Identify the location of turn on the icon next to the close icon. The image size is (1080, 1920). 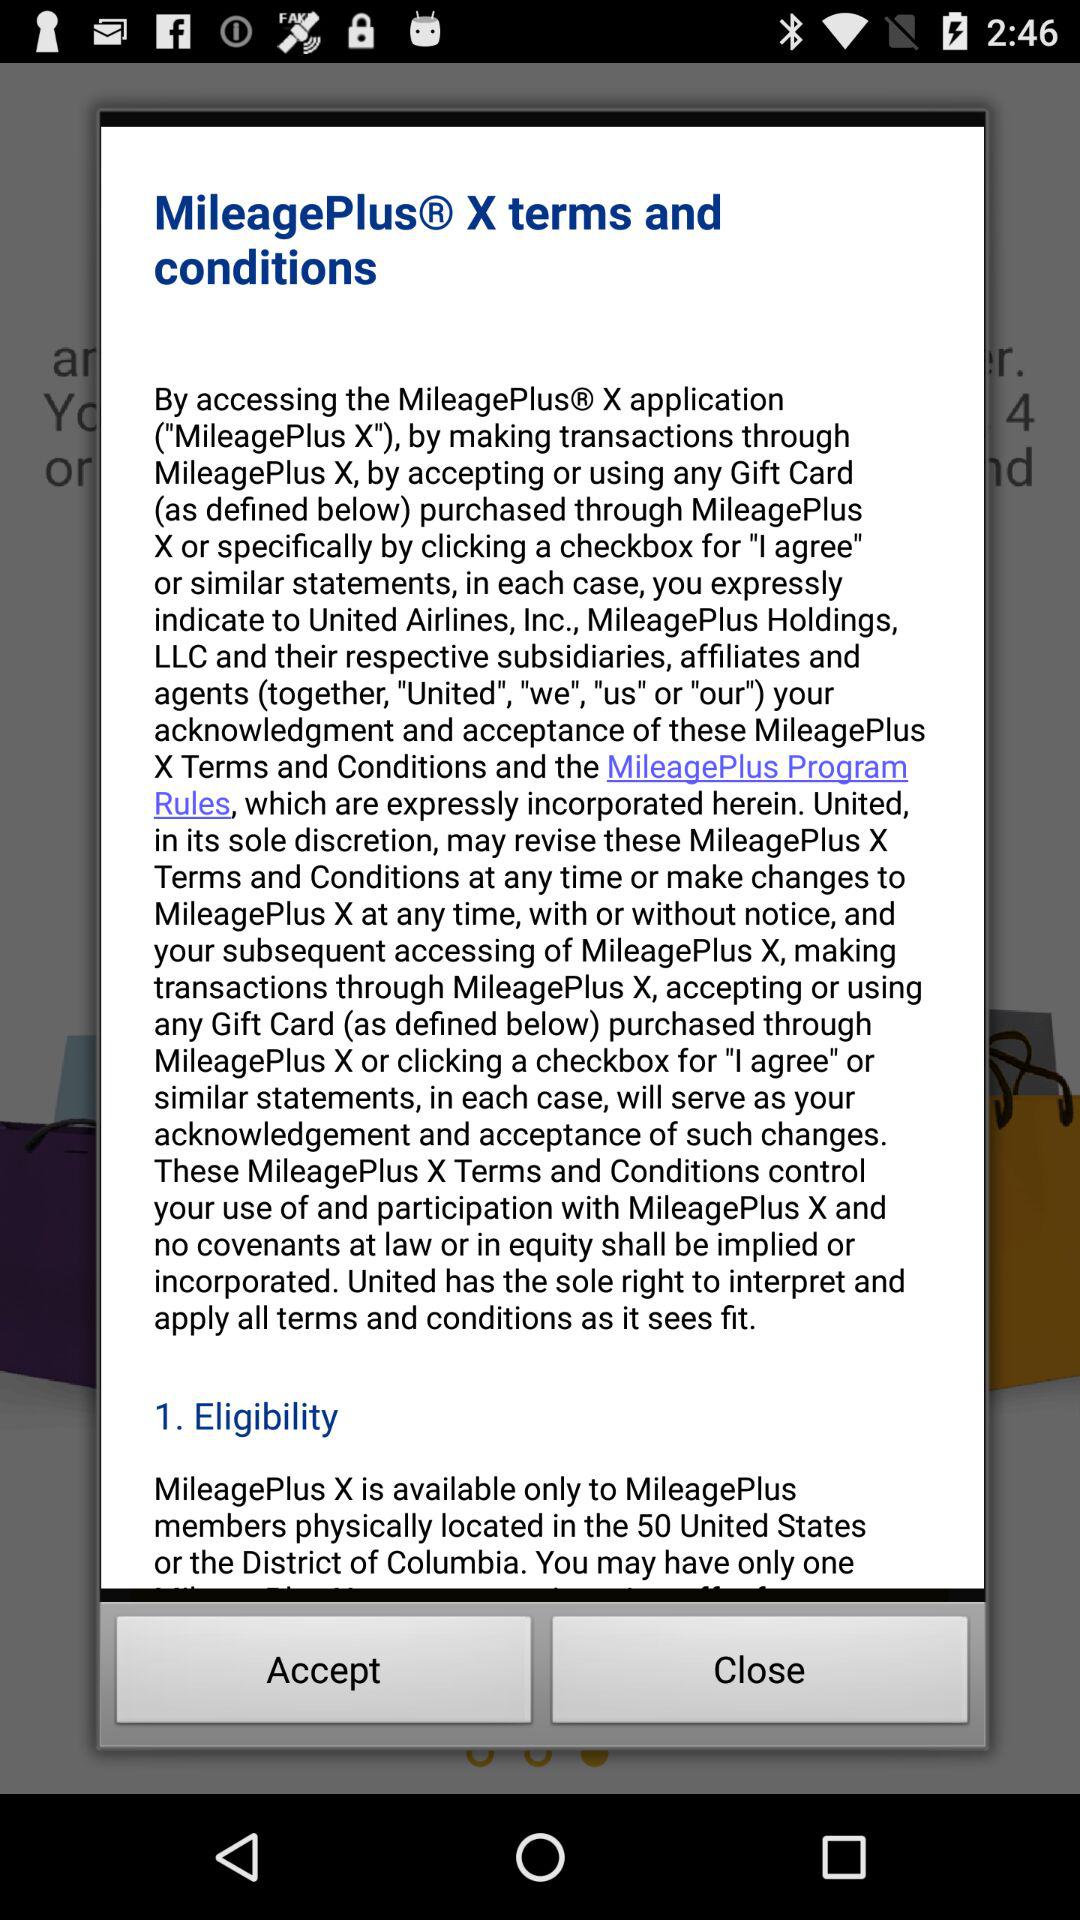
(324, 1675).